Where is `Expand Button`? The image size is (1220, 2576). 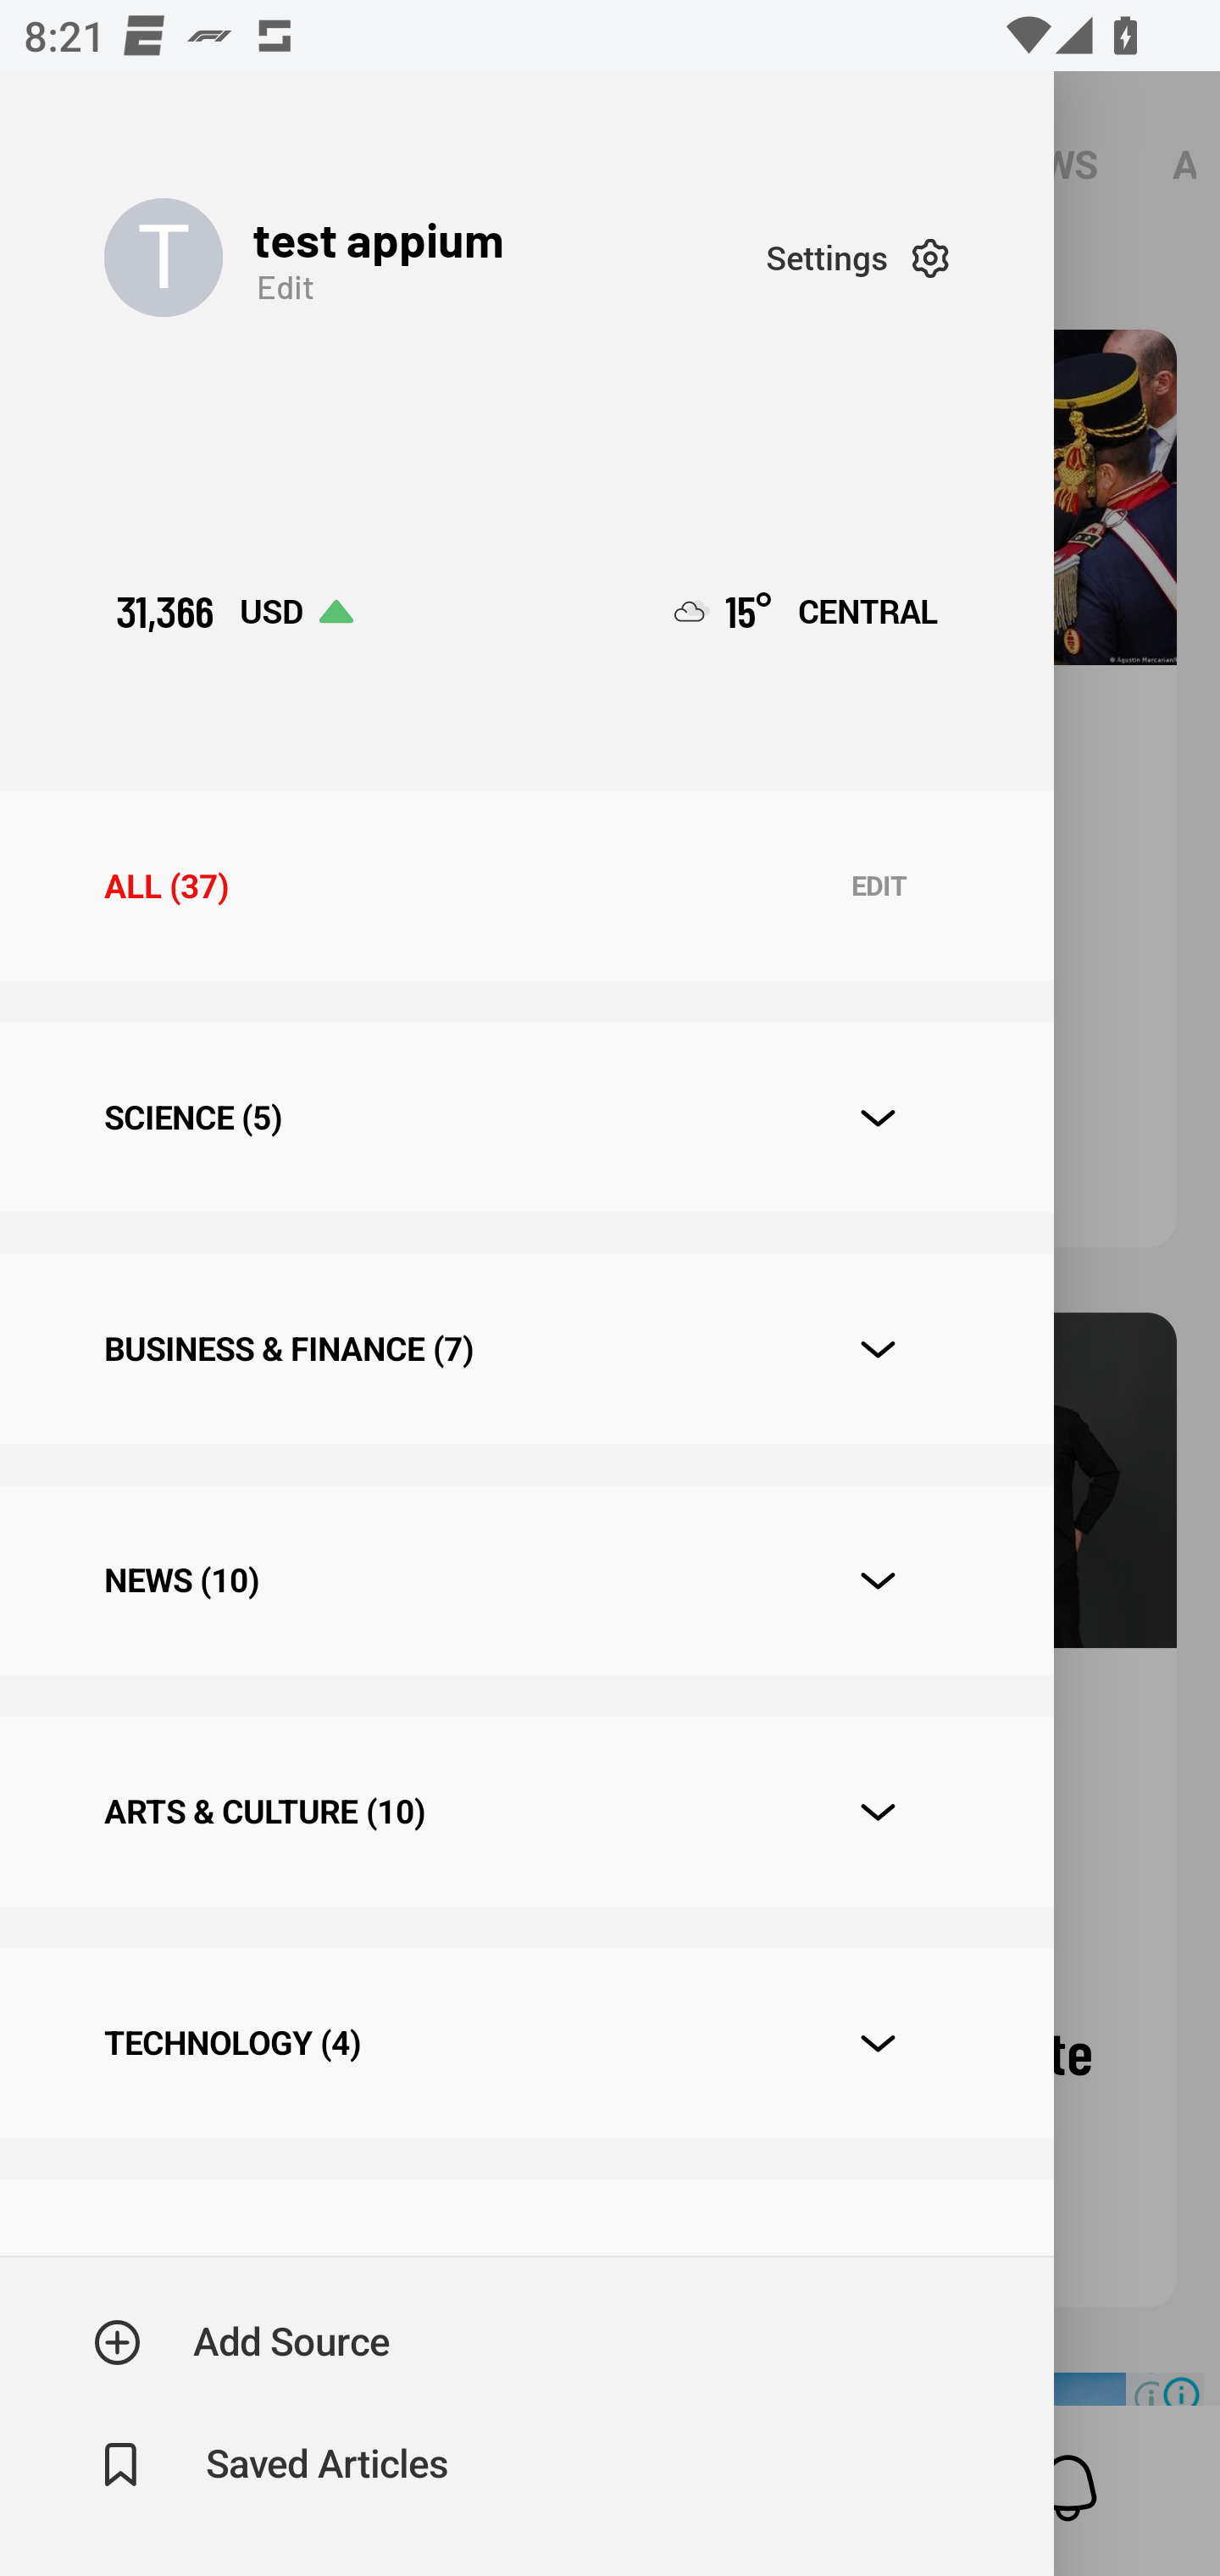
Expand Button is located at coordinates (878, 1119).